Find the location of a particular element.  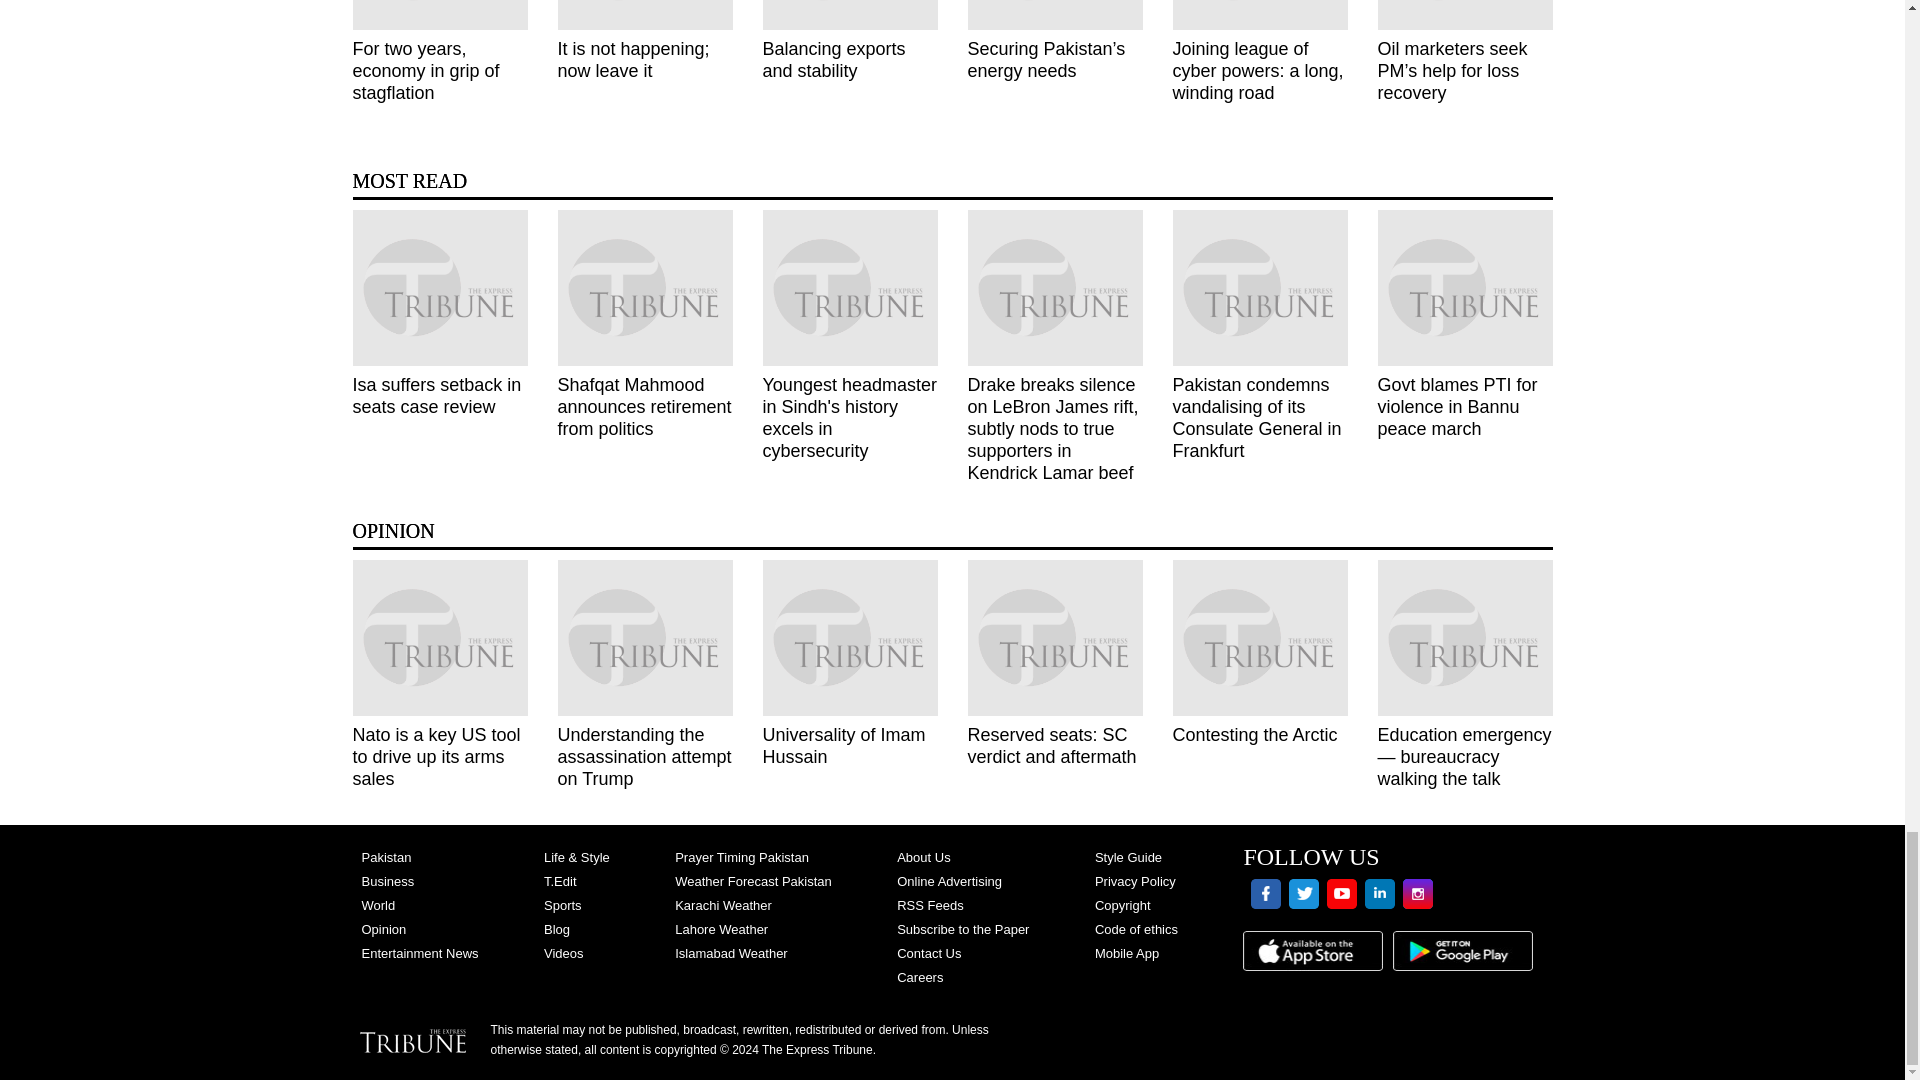

contesting the arctic is located at coordinates (1259, 638).